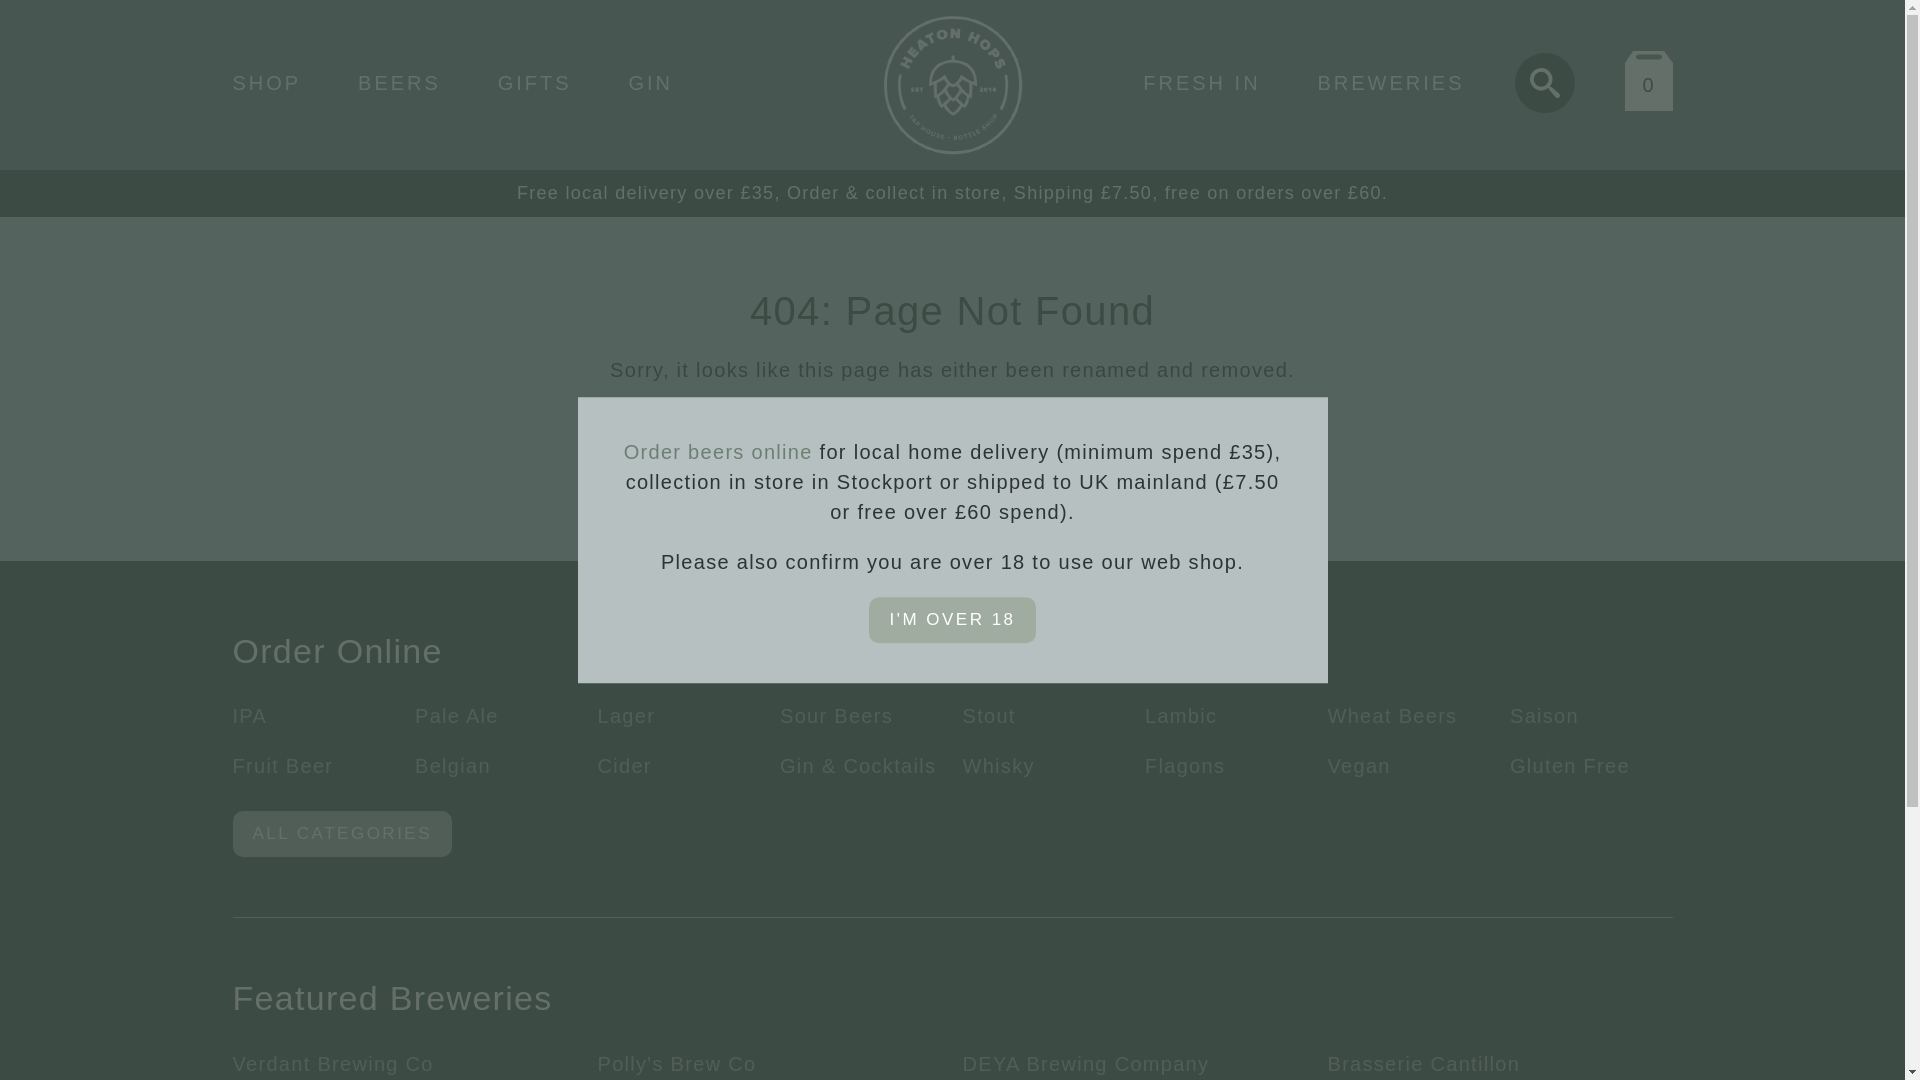 Image resolution: width=1920 pixels, height=1080 pixels. Describe the element at coordinates (1180, 716) in the screenshot. I see `Lambic` at that location.